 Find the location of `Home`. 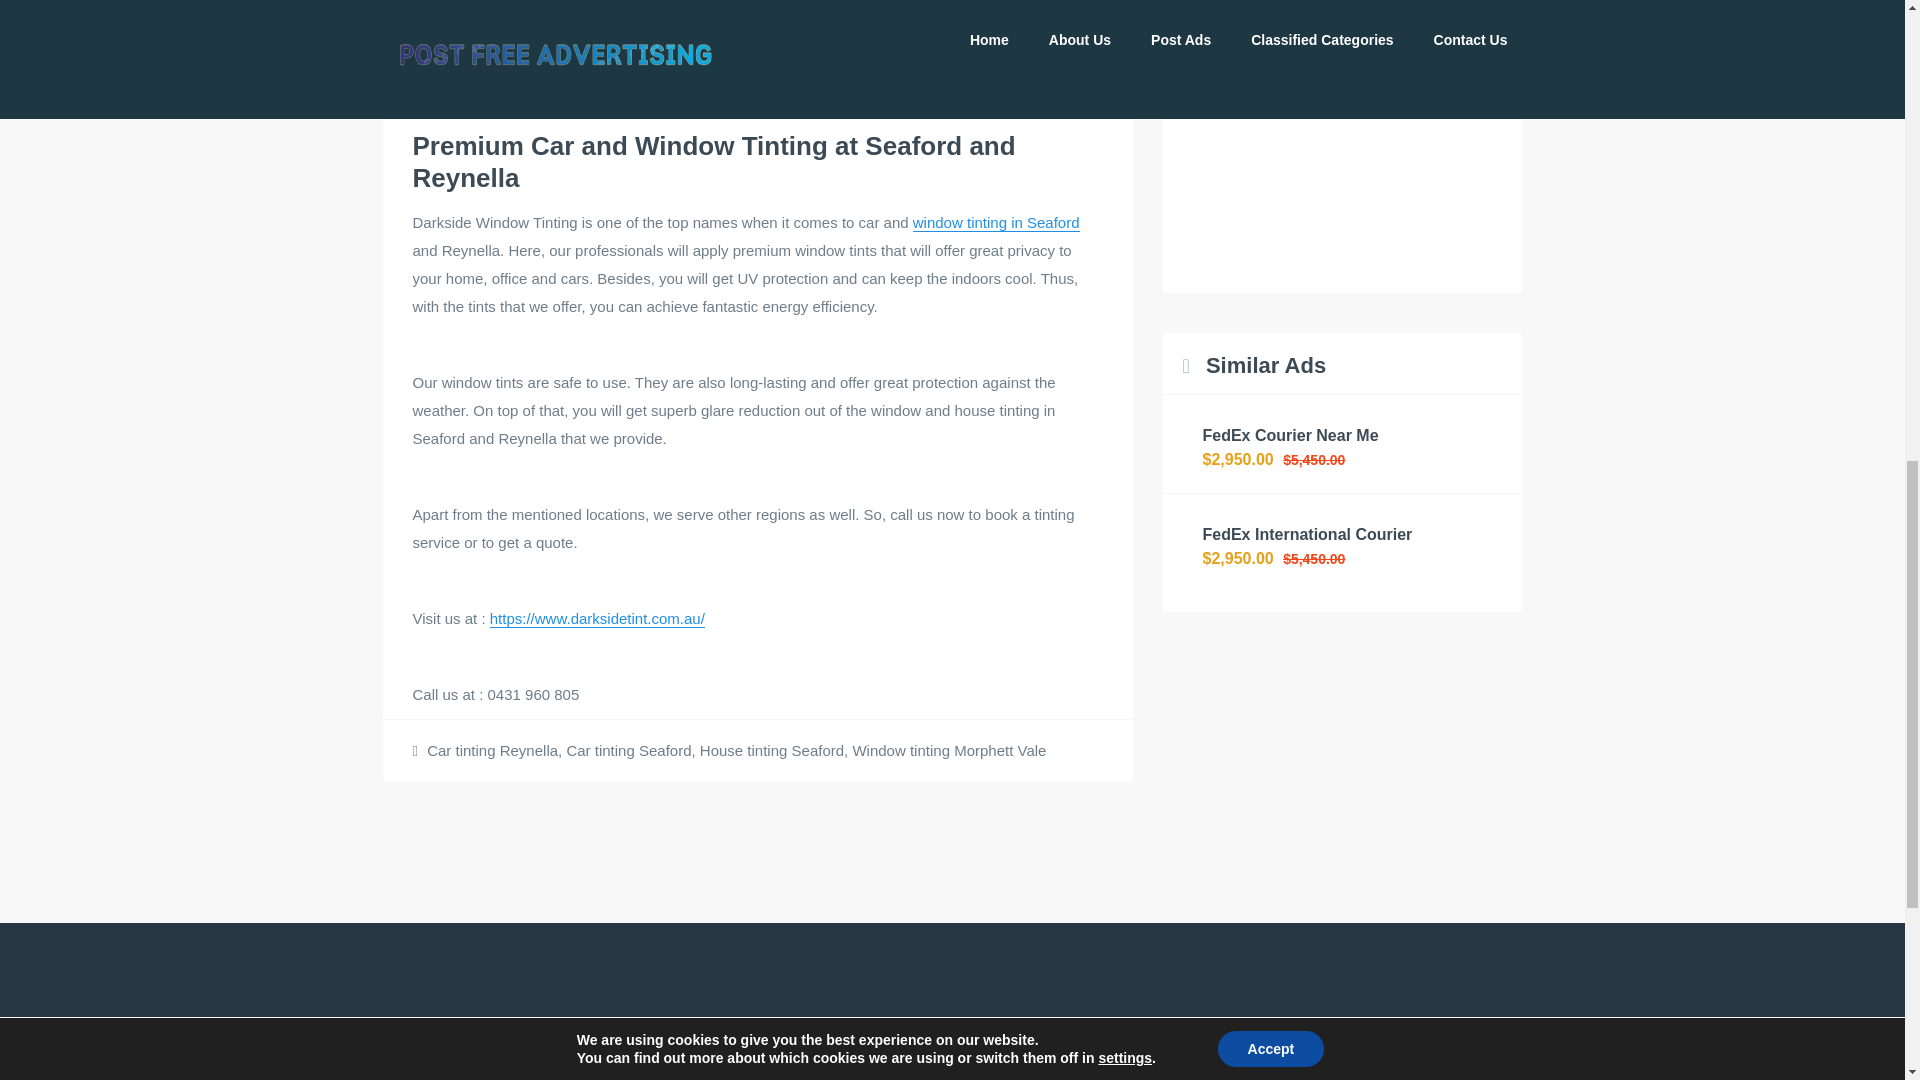

Home is located at coordinates (402, 1072).